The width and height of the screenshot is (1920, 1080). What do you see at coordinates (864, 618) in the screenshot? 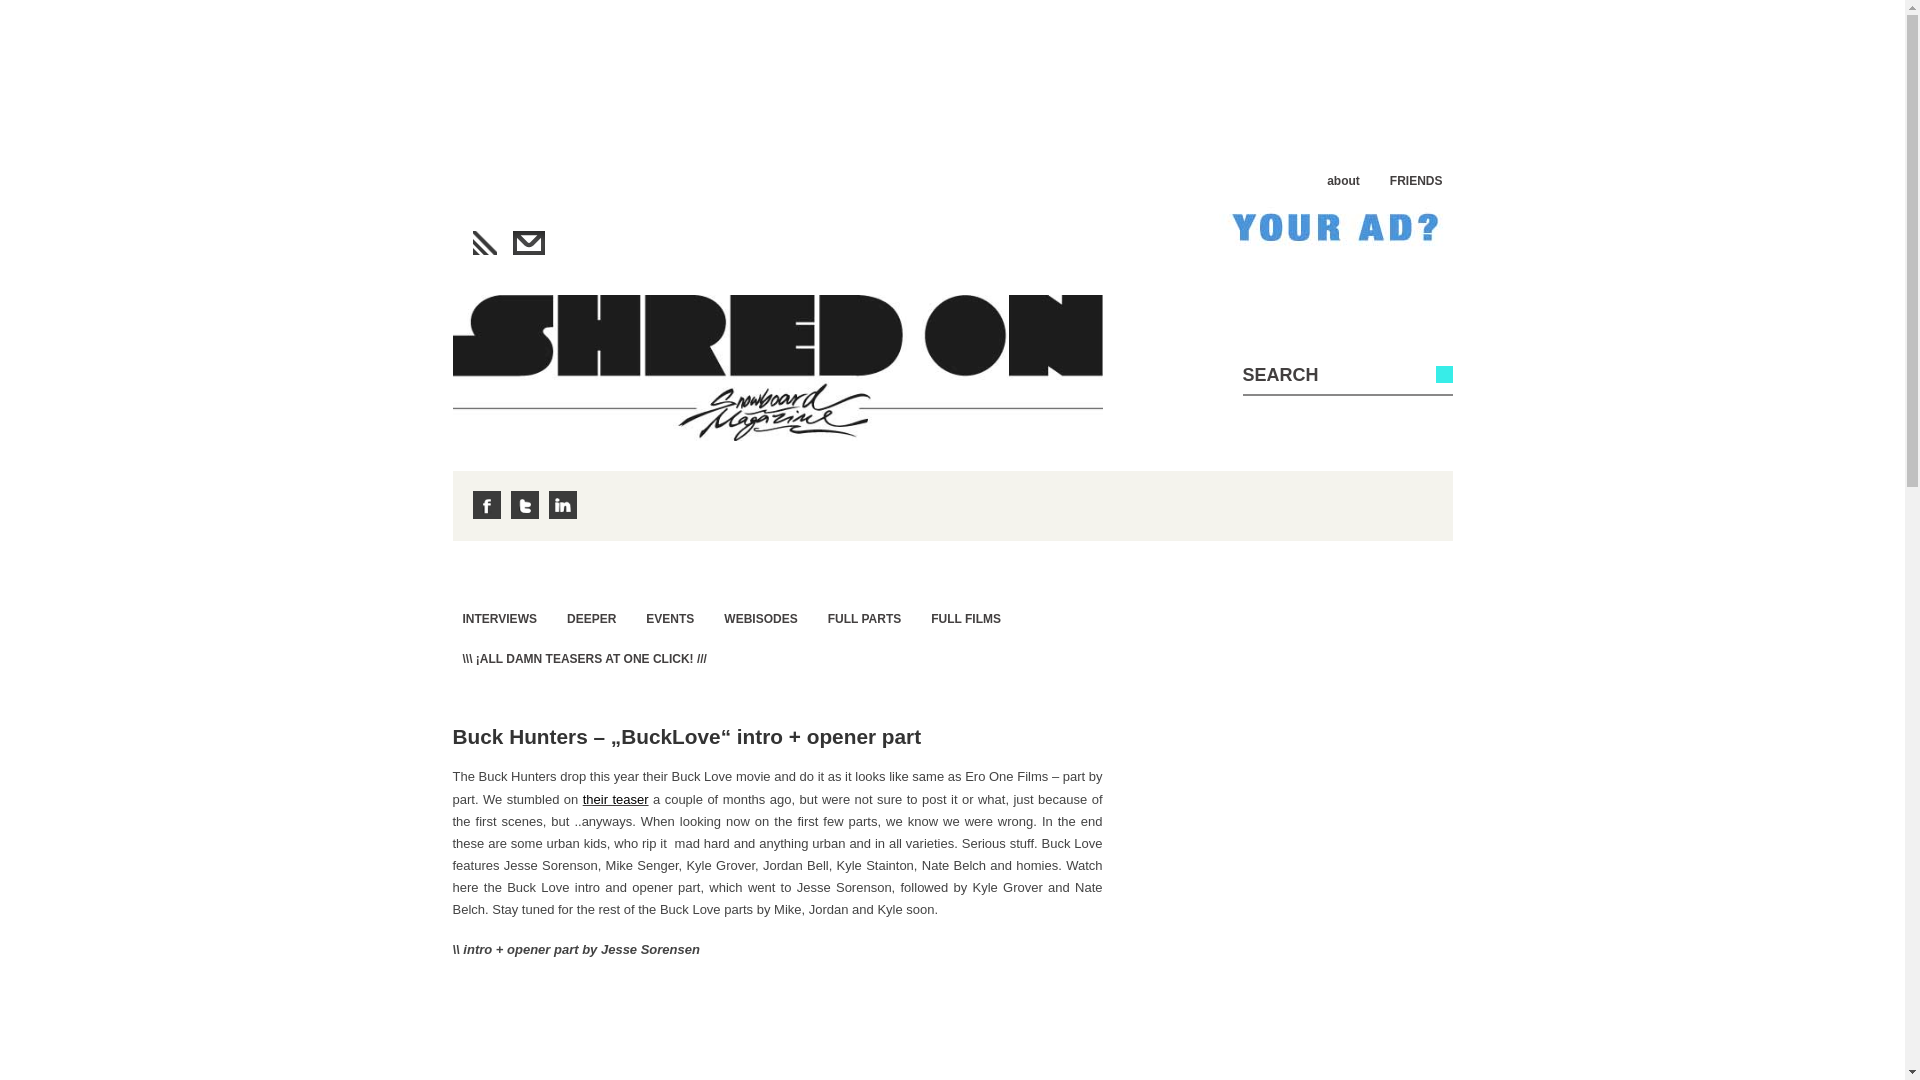
I see `full parts` at bounding box center [864, 618].